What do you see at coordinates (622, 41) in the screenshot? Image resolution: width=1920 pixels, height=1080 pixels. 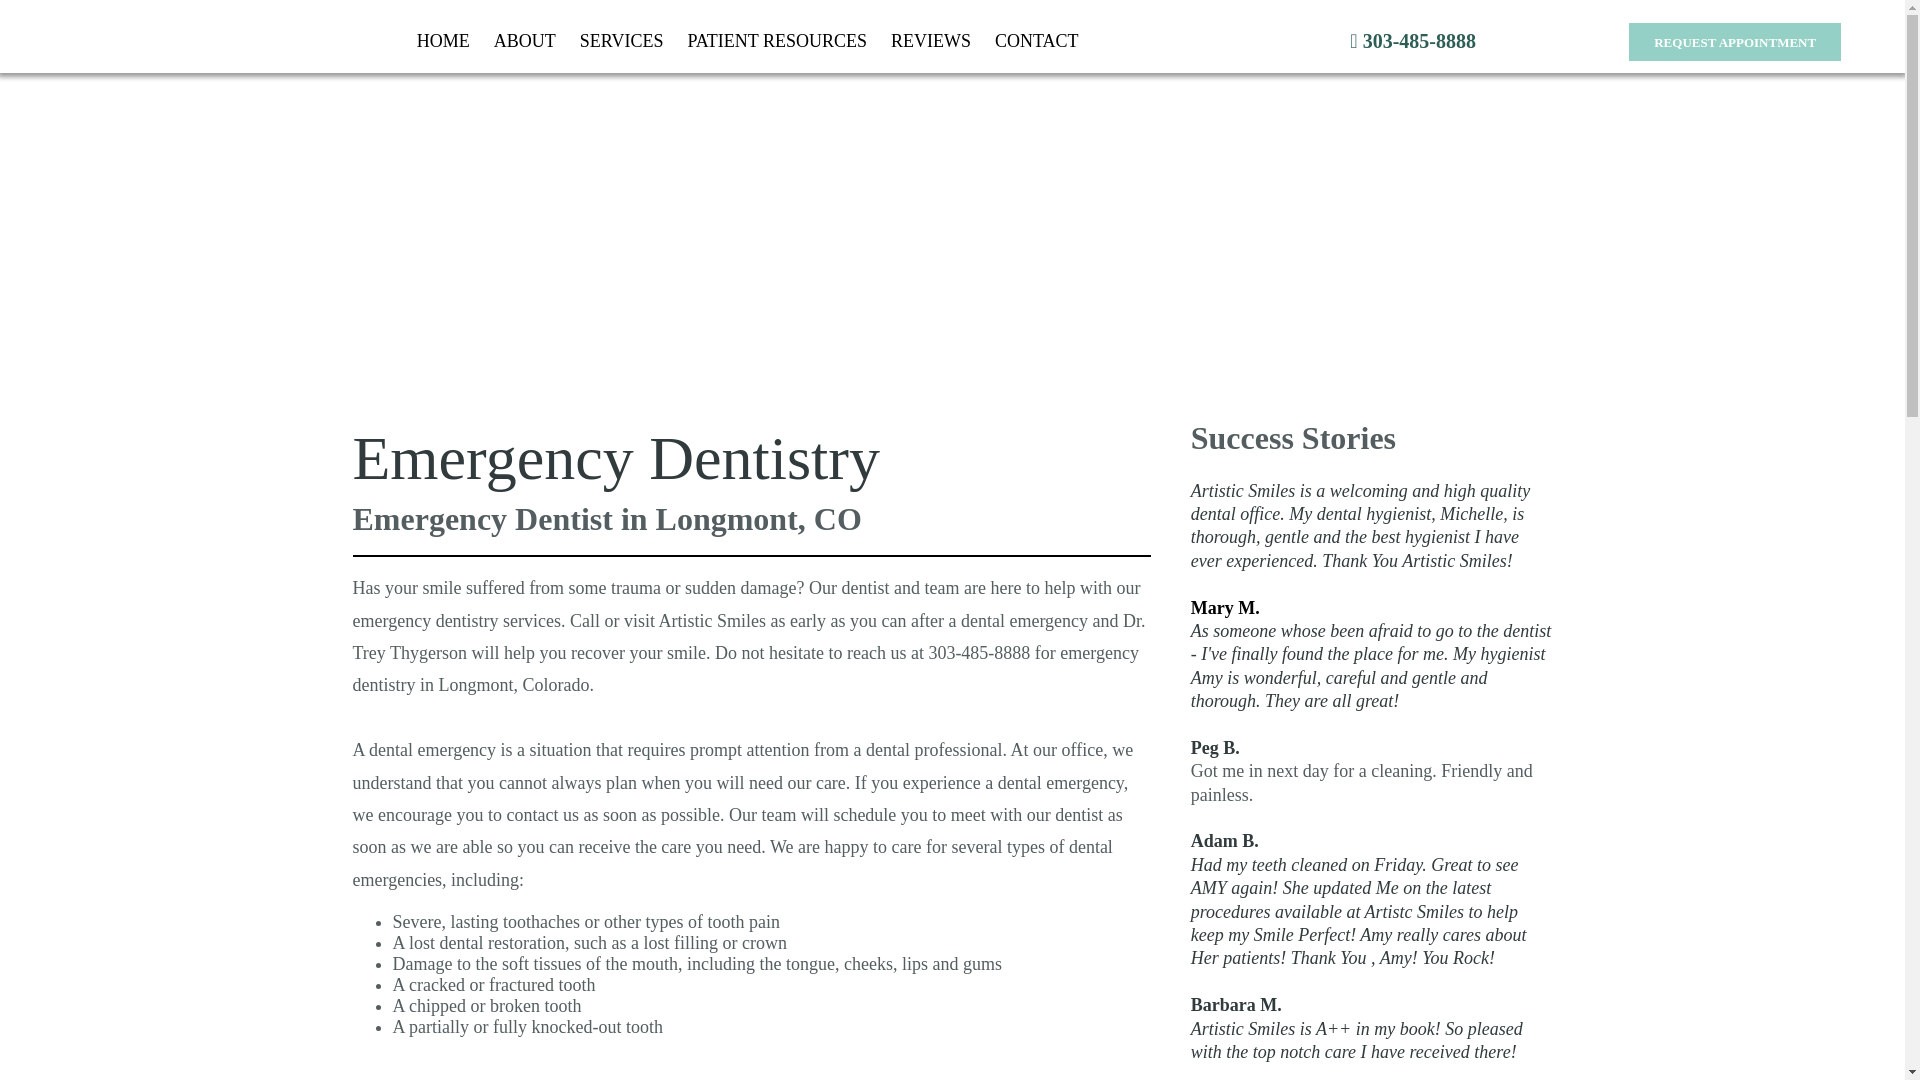 I see `SERVICES` at bounding box center [622, 41].